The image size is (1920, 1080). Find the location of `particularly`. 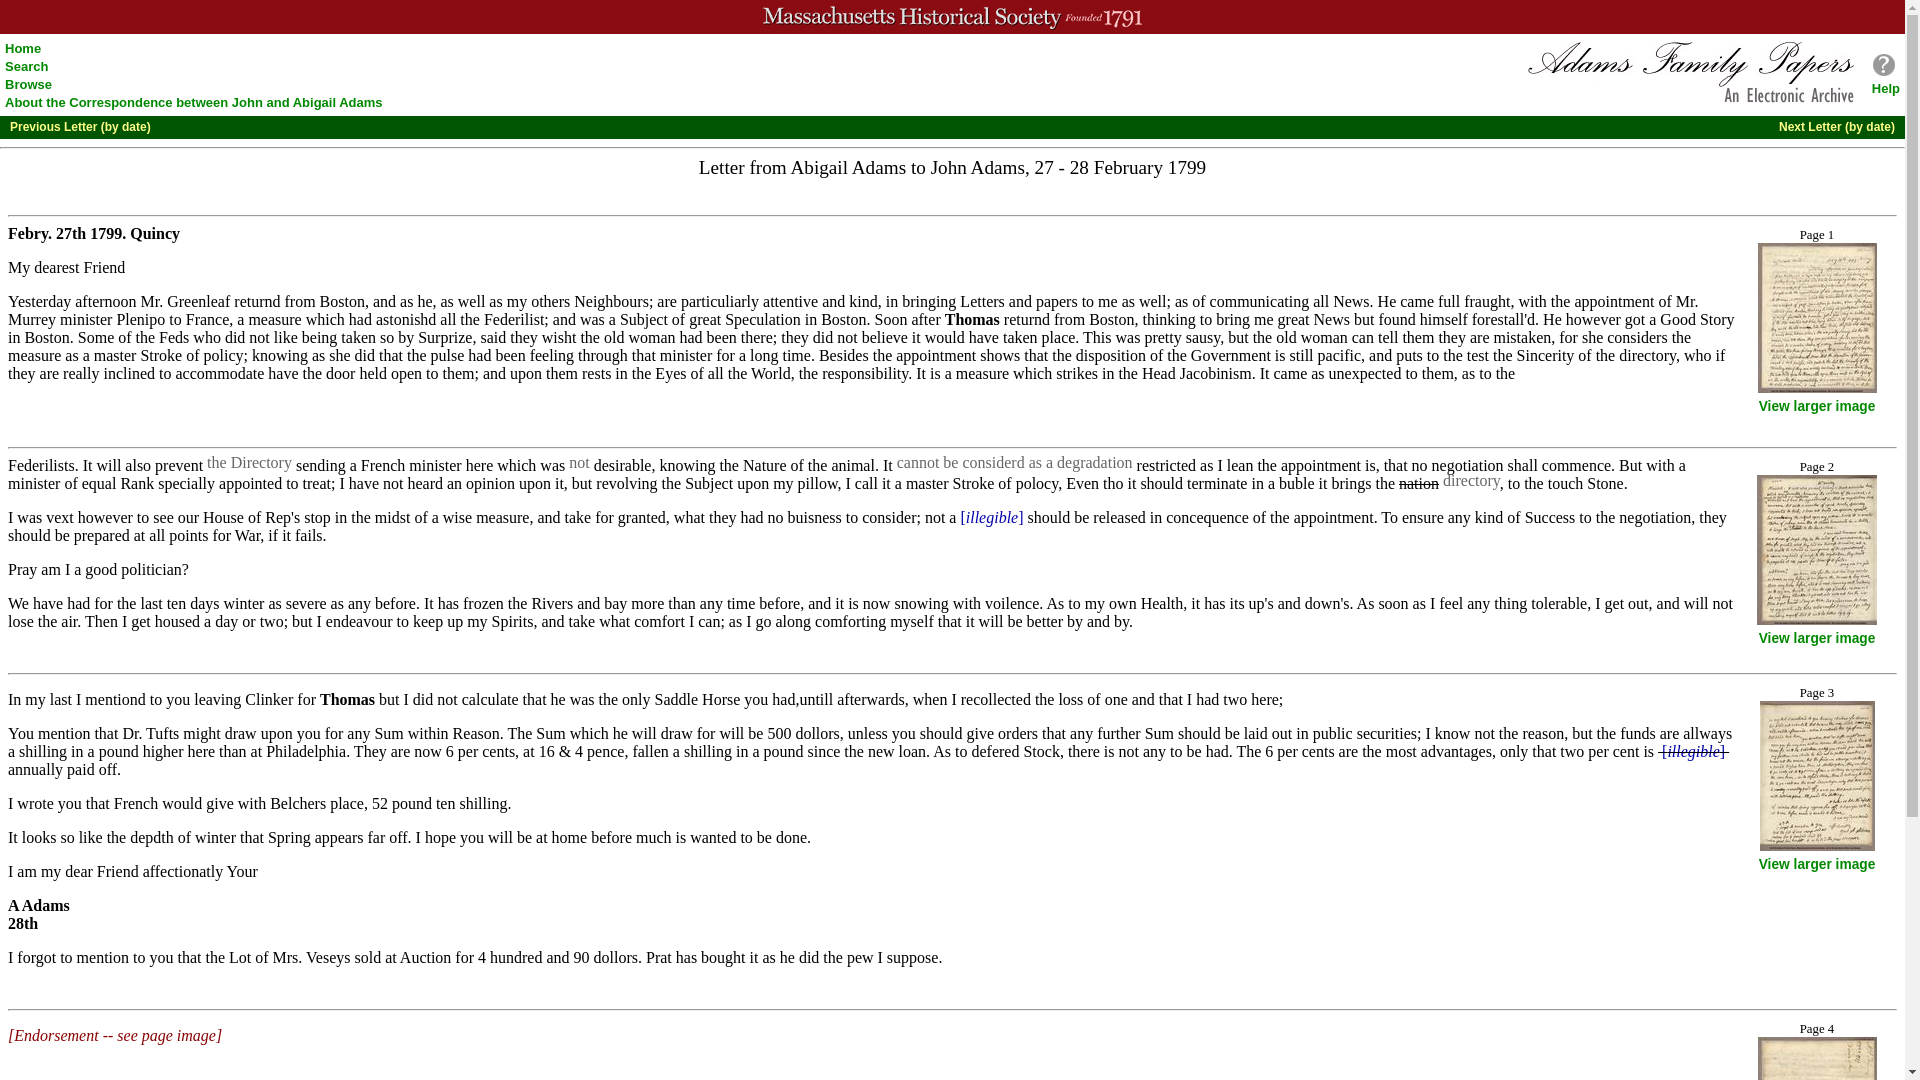

particularly is located at coordinates (720, 300).